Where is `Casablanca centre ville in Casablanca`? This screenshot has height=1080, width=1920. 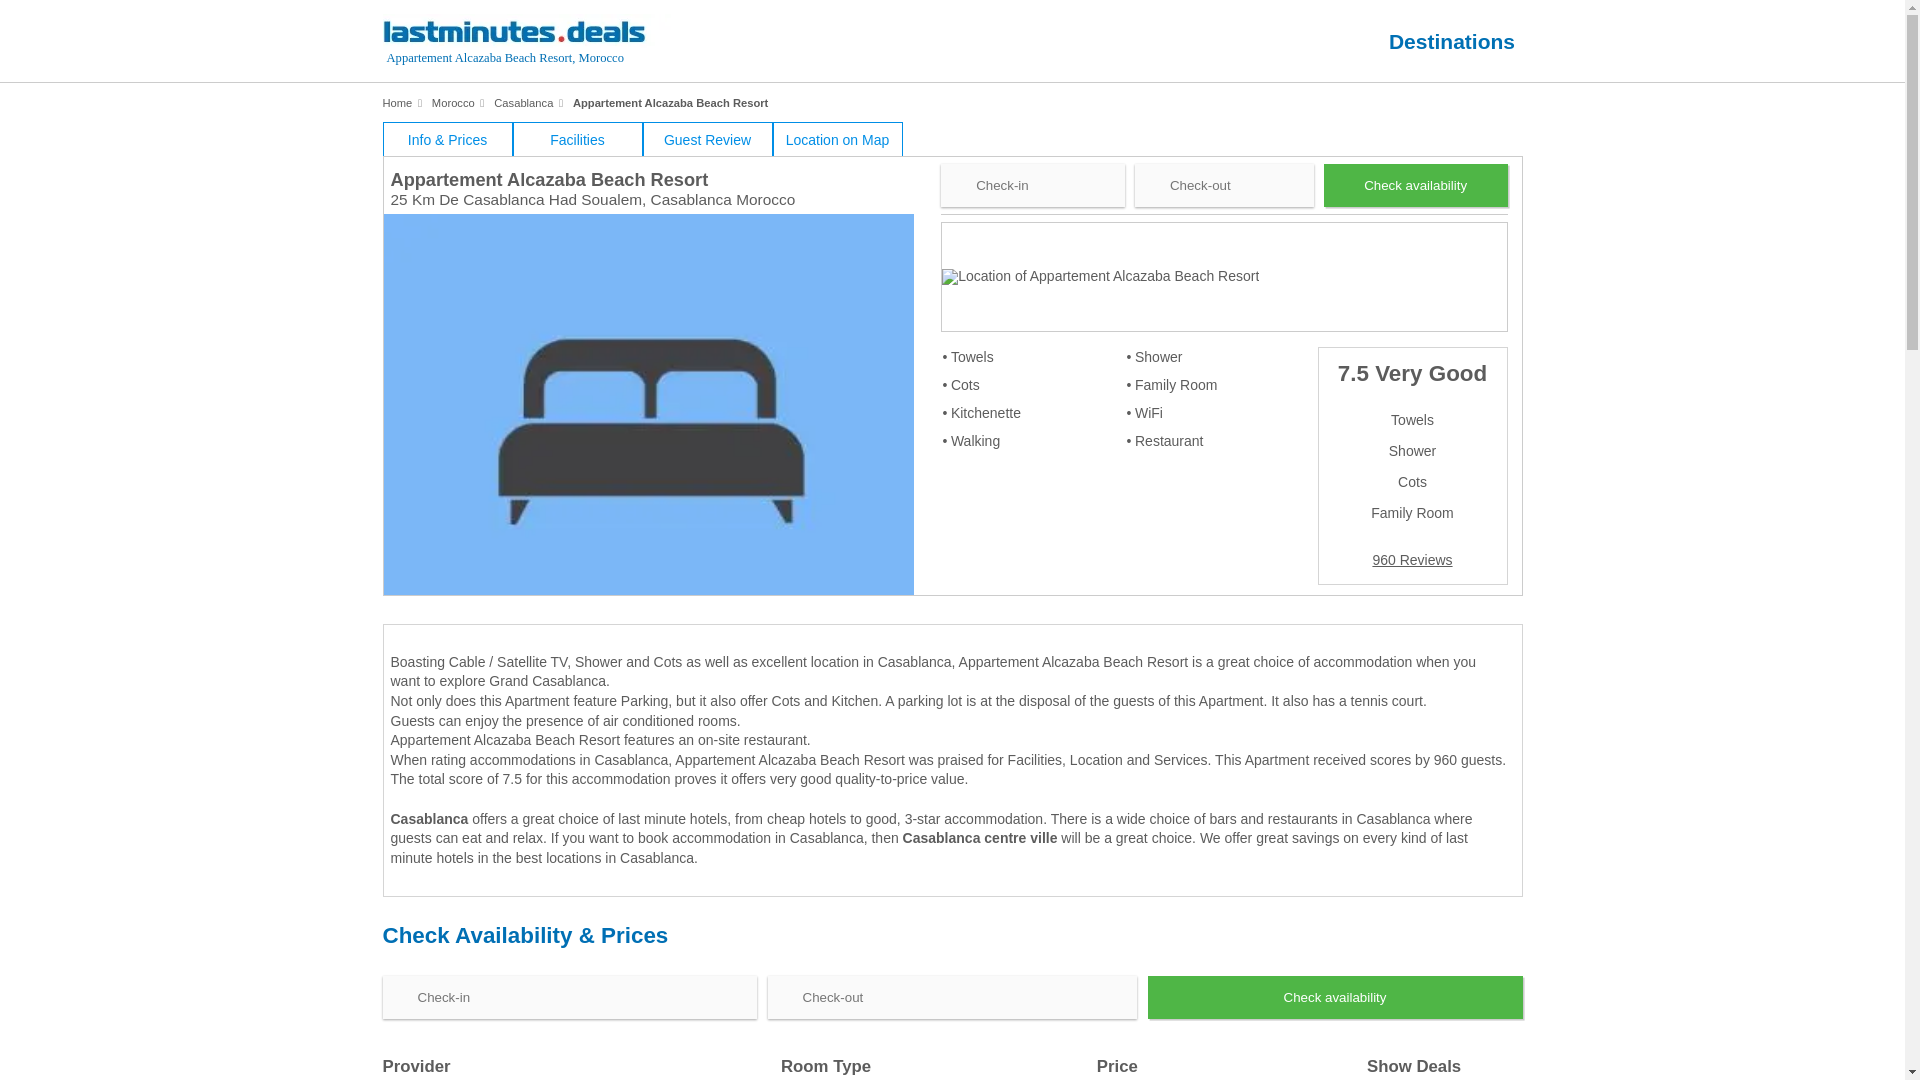 Casablanca centre ville in Casablanca is located at coordinates (980, 838).